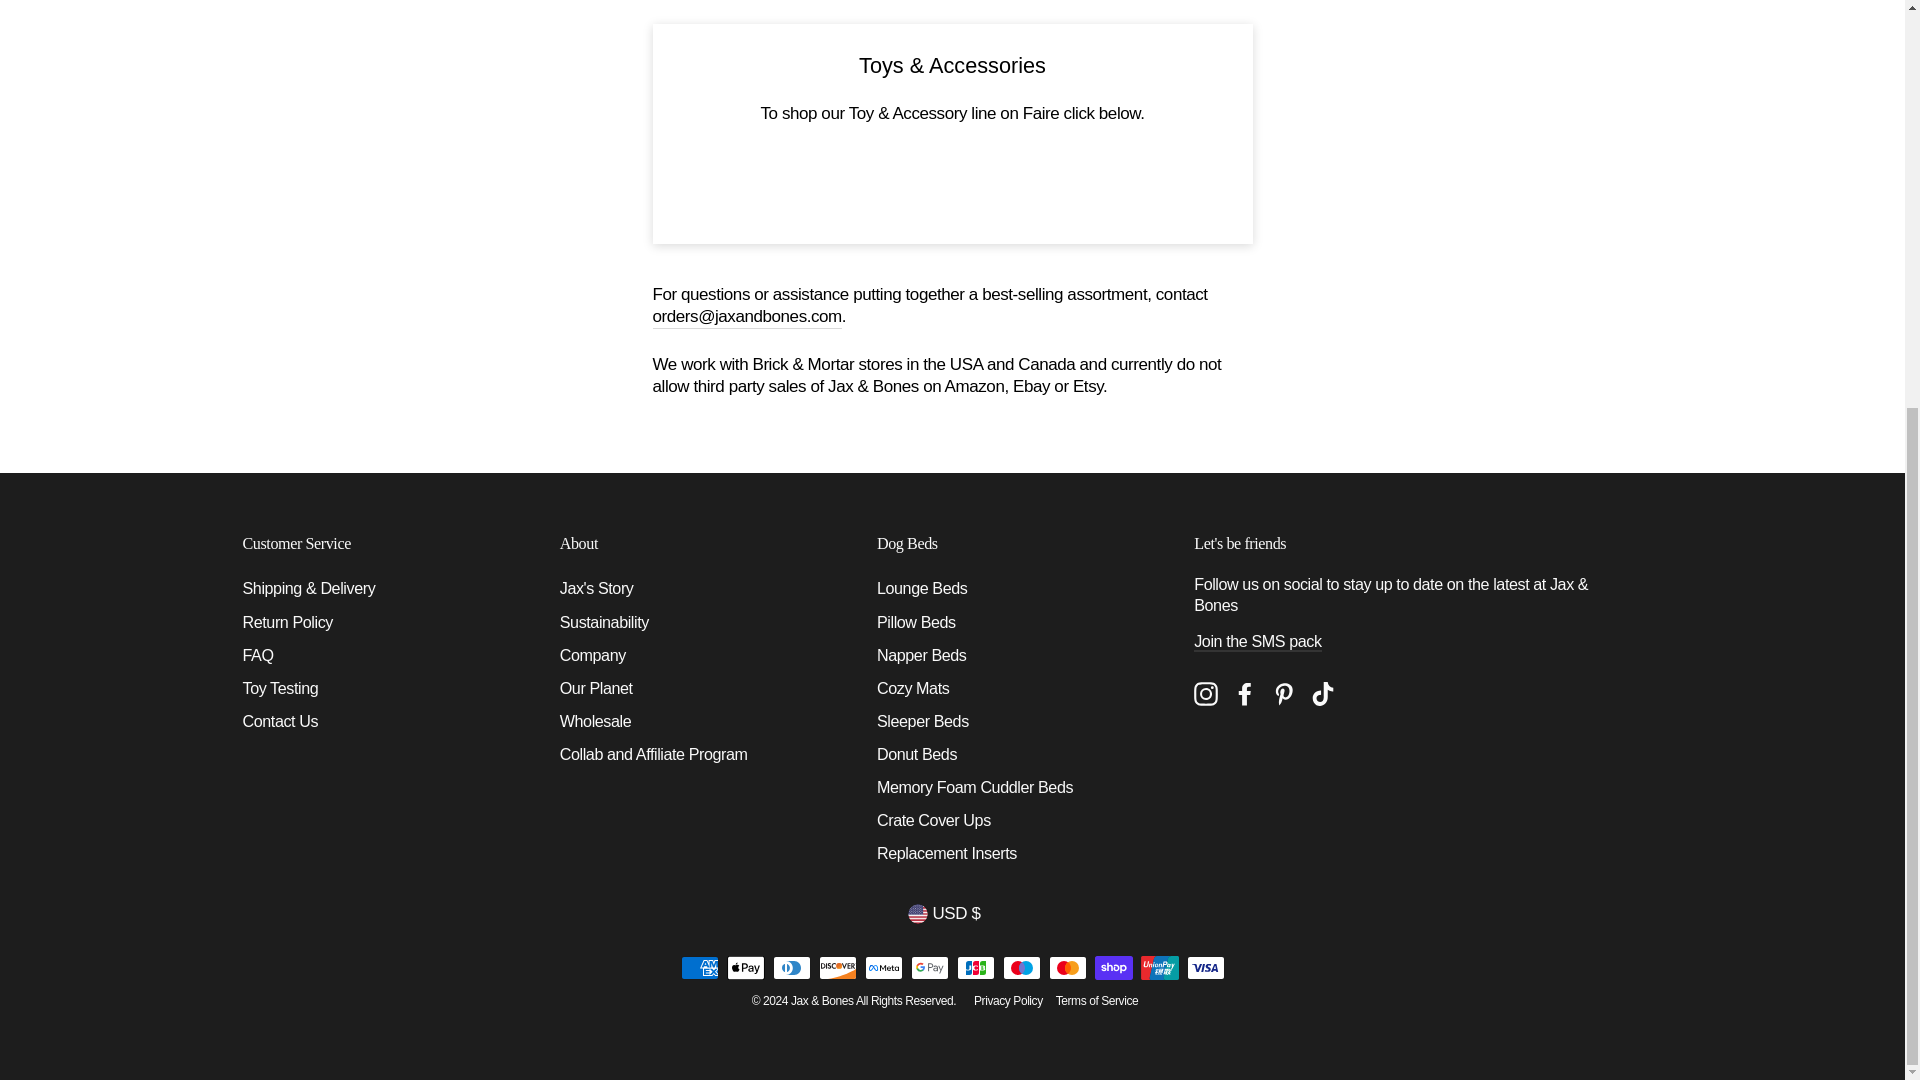 The width and height of the screenshot is (1920, 1080). What do you see at coordinates (1067, 967) in the screenshot?
I see `Mastercard` at bounding box center [1067, 967].